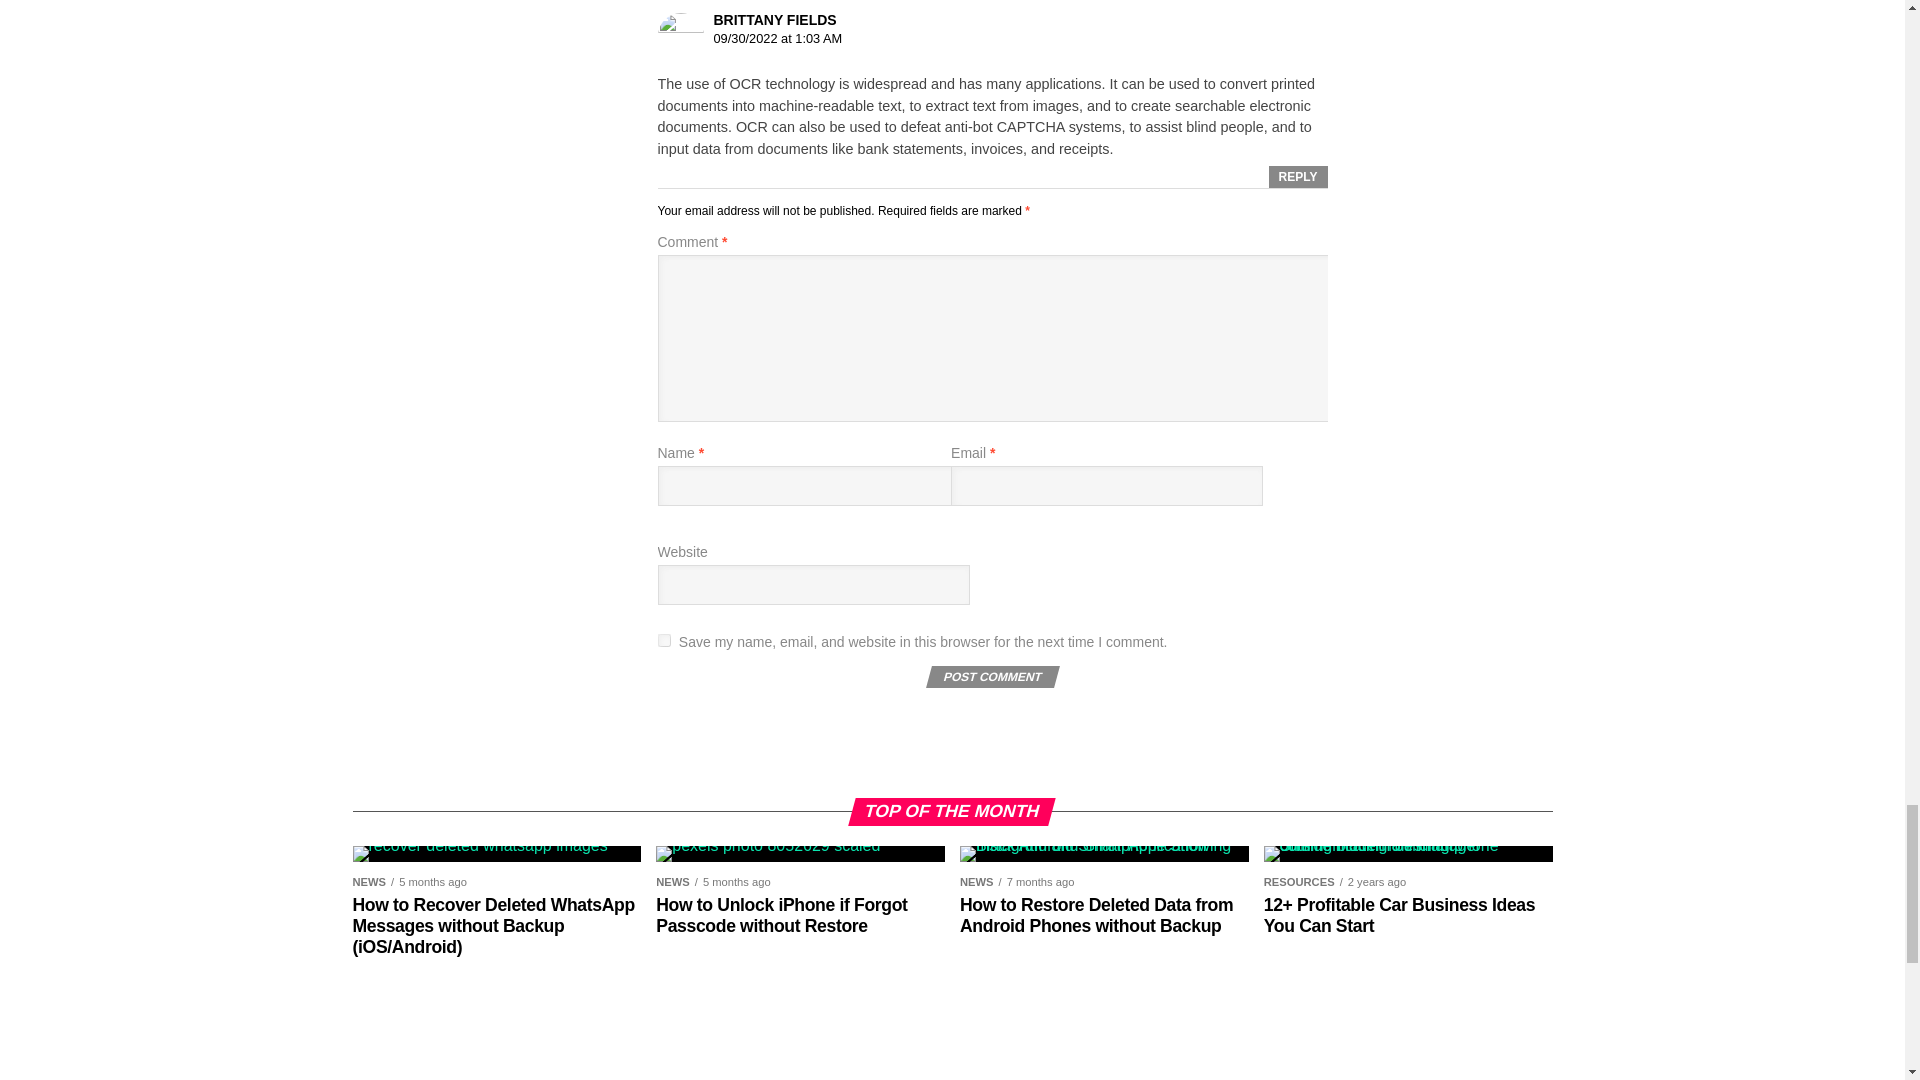 The width and height of the screenshot is (1920, 1080). What do you see at coordinates (664, 640) in the screenshot?
I see `yes` at bounding box center [664, 640].